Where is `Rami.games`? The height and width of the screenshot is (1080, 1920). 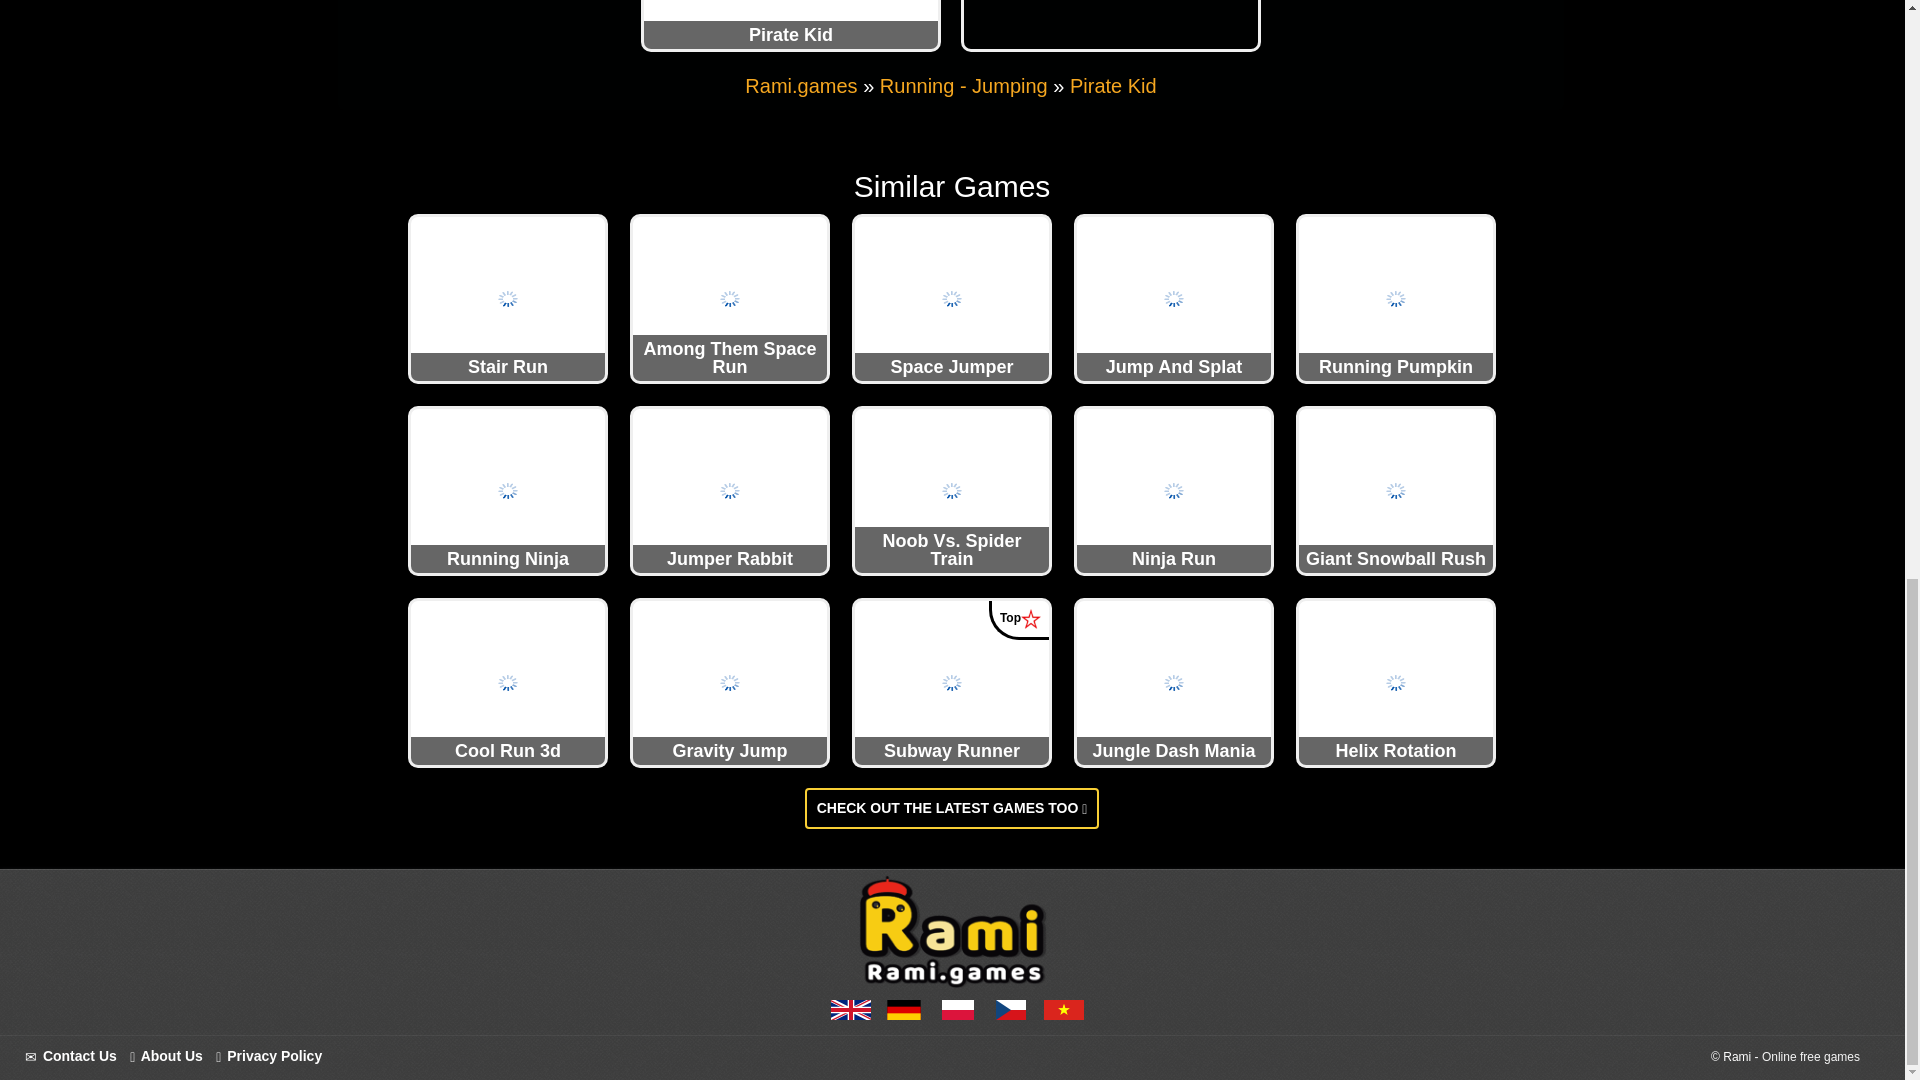
Rami.games is located at coordinates (800, 86).